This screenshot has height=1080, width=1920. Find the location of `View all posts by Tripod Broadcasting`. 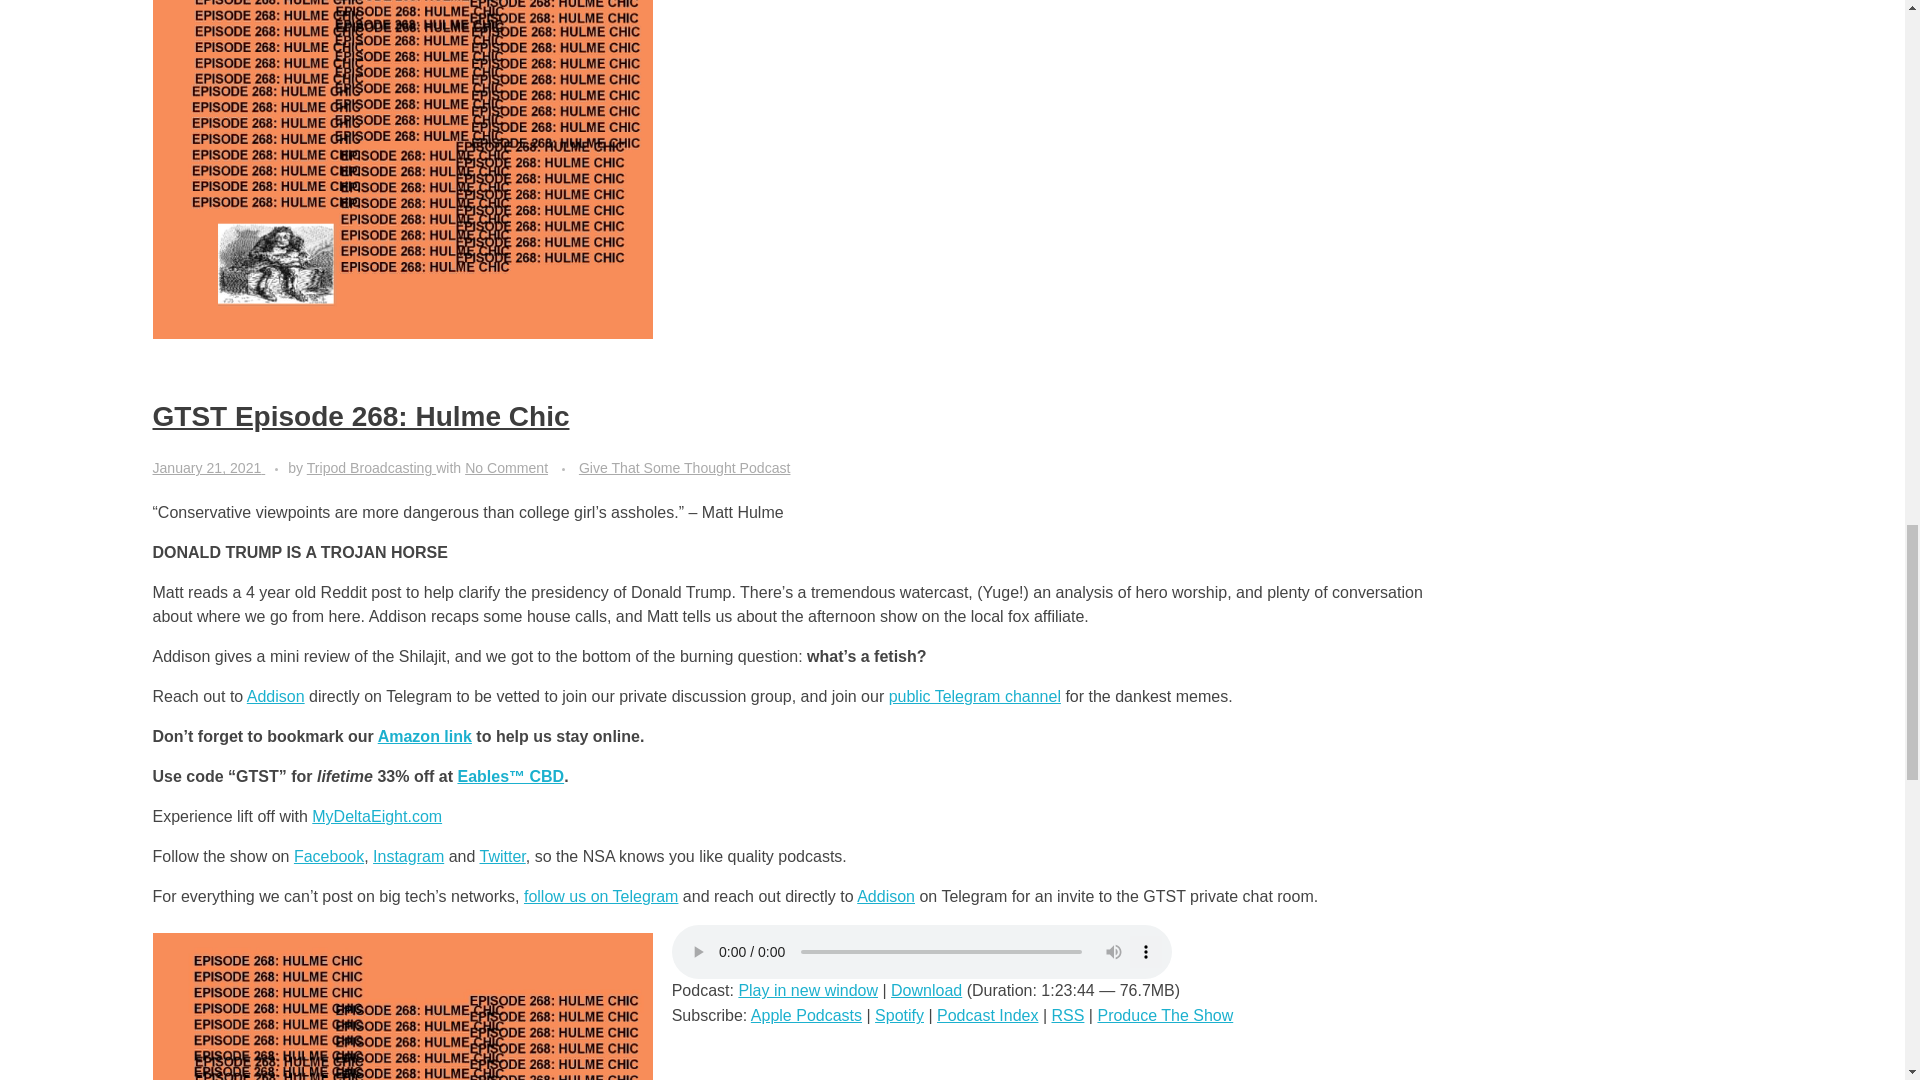

View all posts by Tripod Broadcasting is located at coordinates (371, 468).